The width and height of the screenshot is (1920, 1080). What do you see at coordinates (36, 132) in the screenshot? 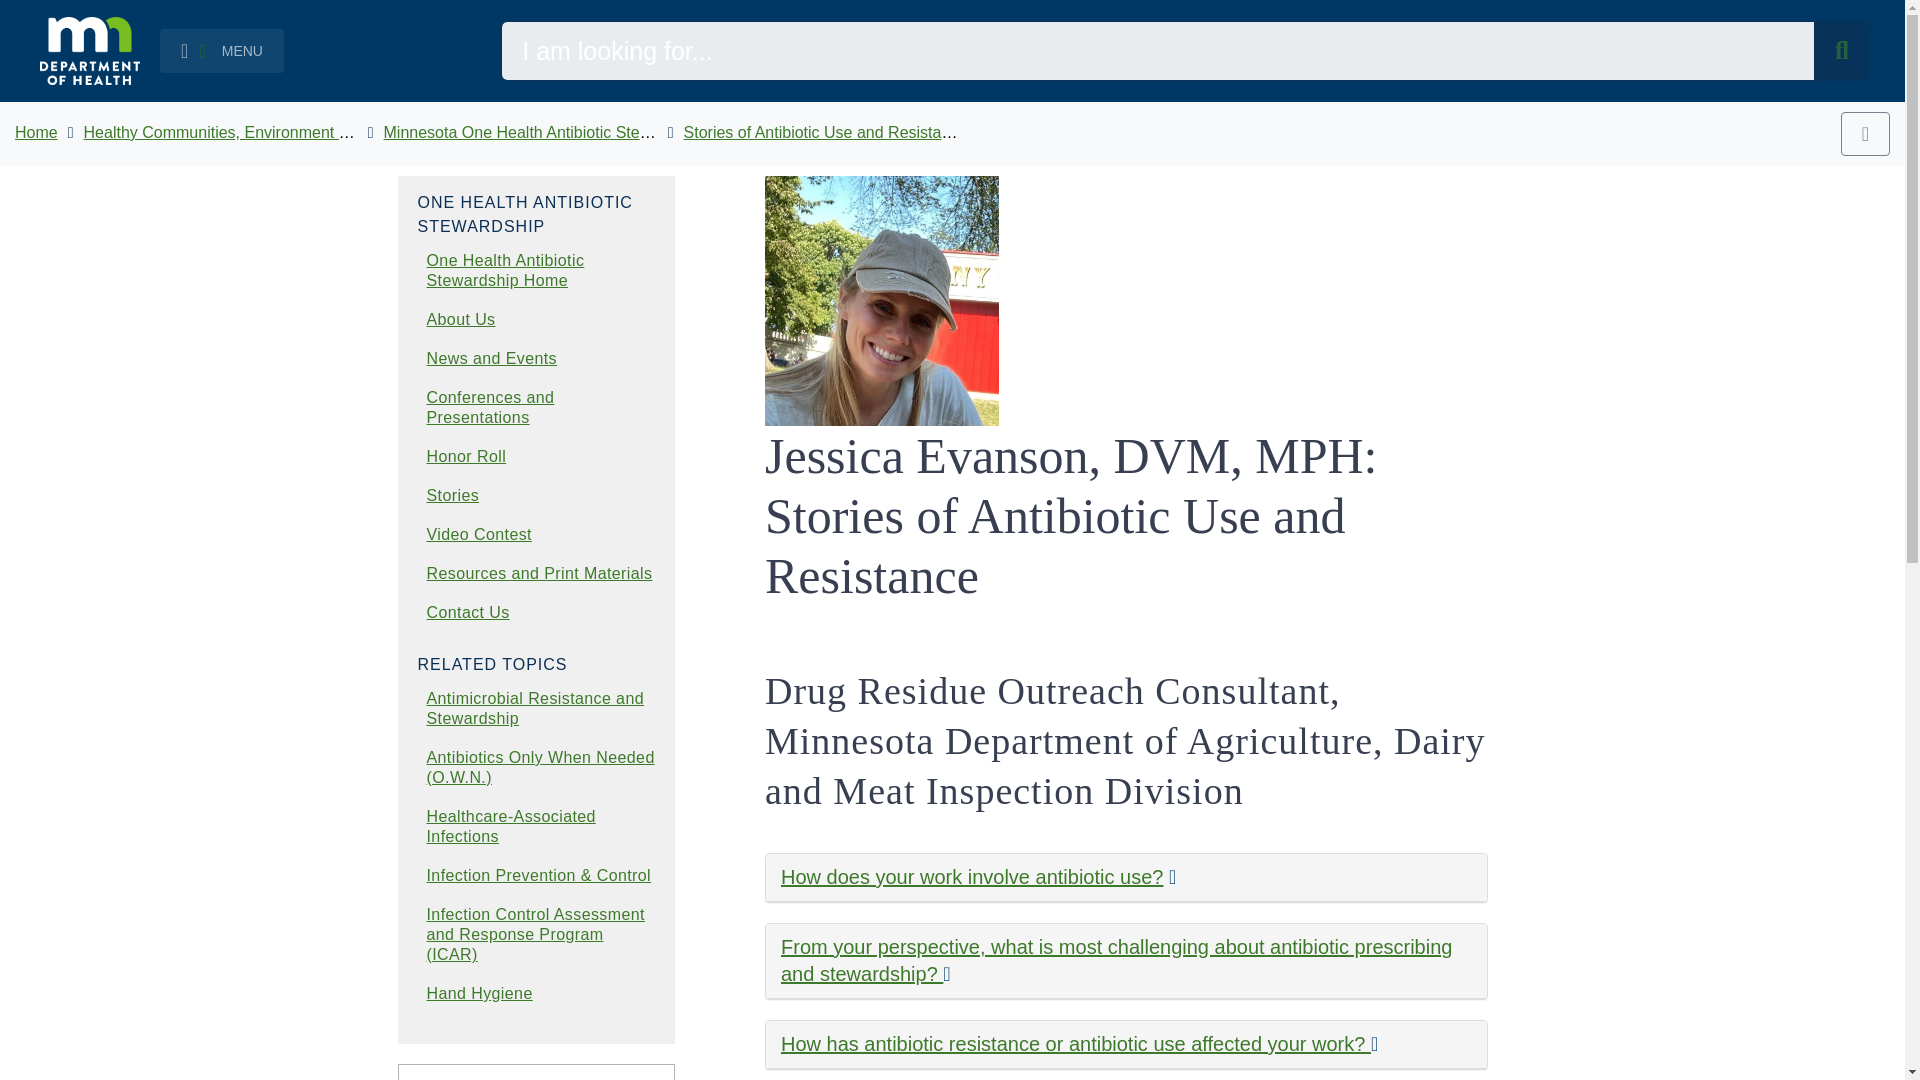
I see `Home` at bounding box center [36, 132].